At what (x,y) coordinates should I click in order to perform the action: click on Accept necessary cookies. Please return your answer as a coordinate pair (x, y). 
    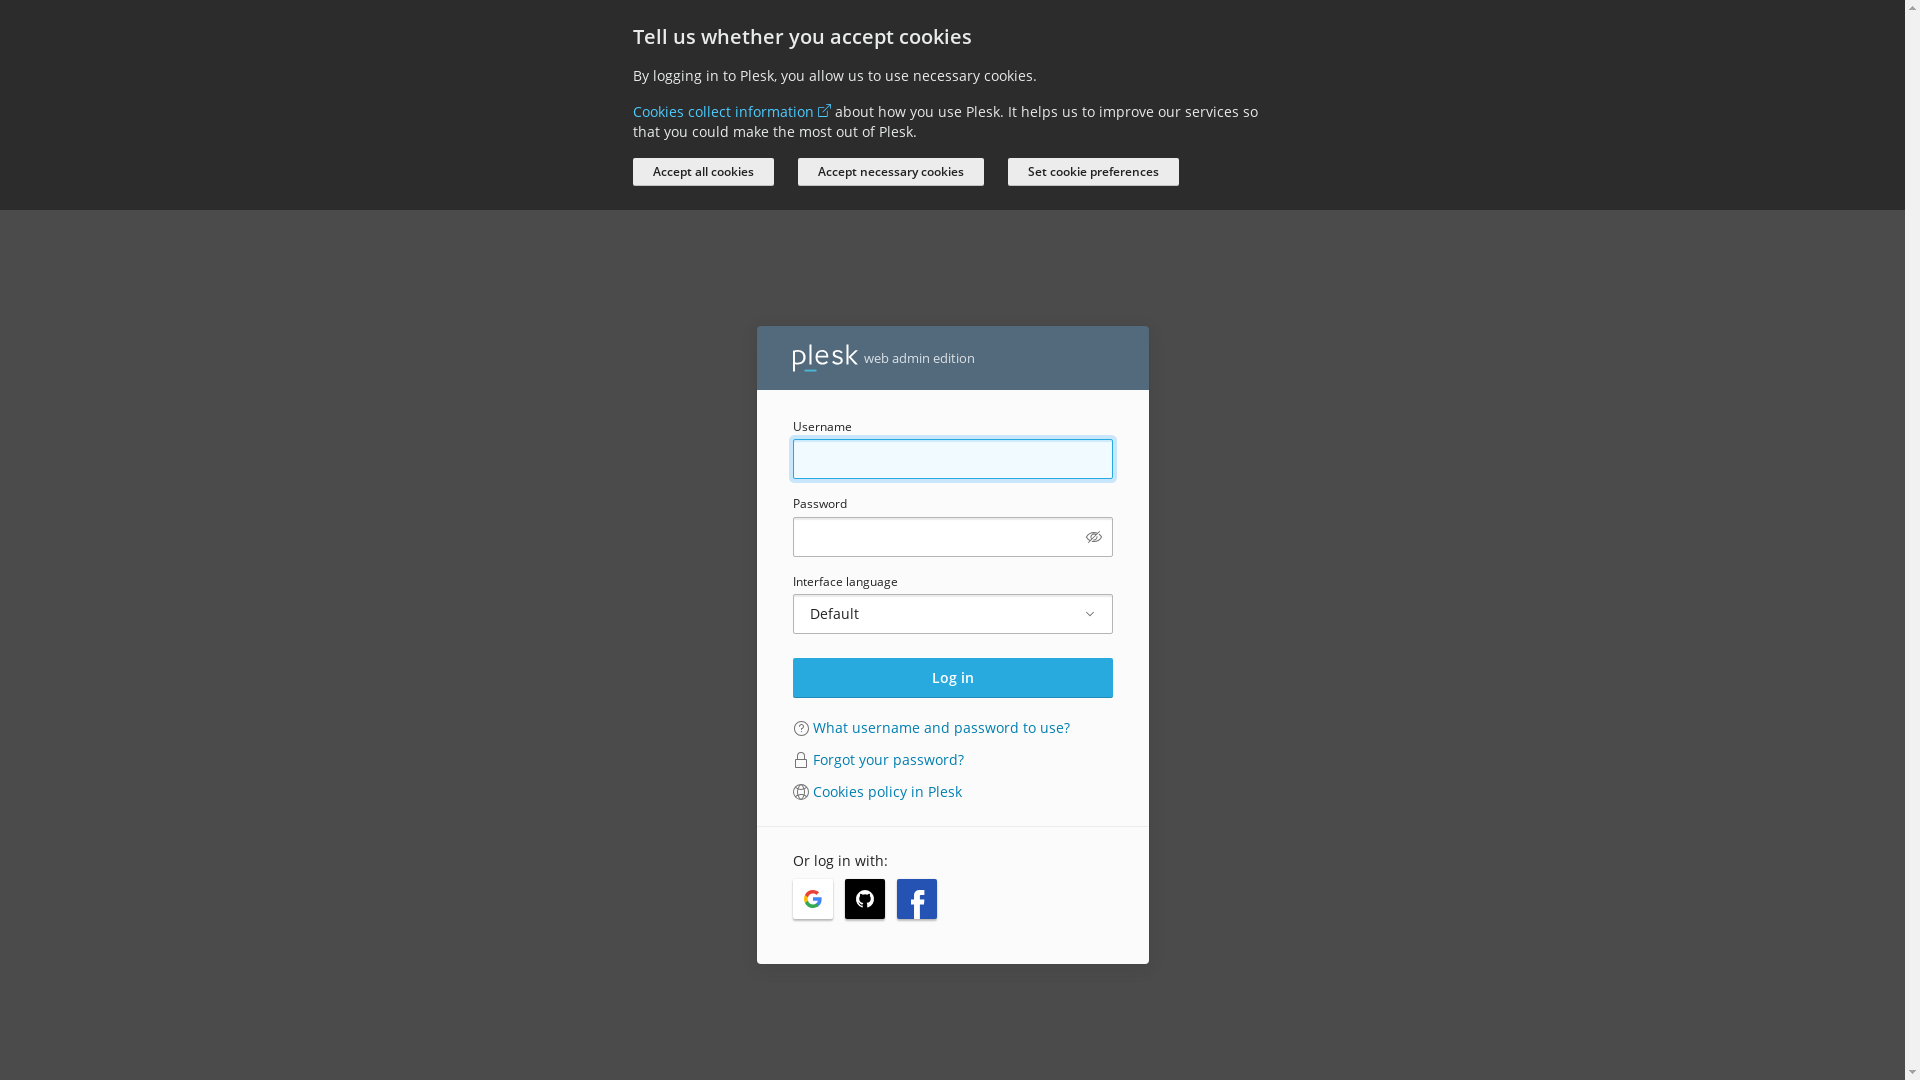
    Looking at the image, I should click on (890, 172).